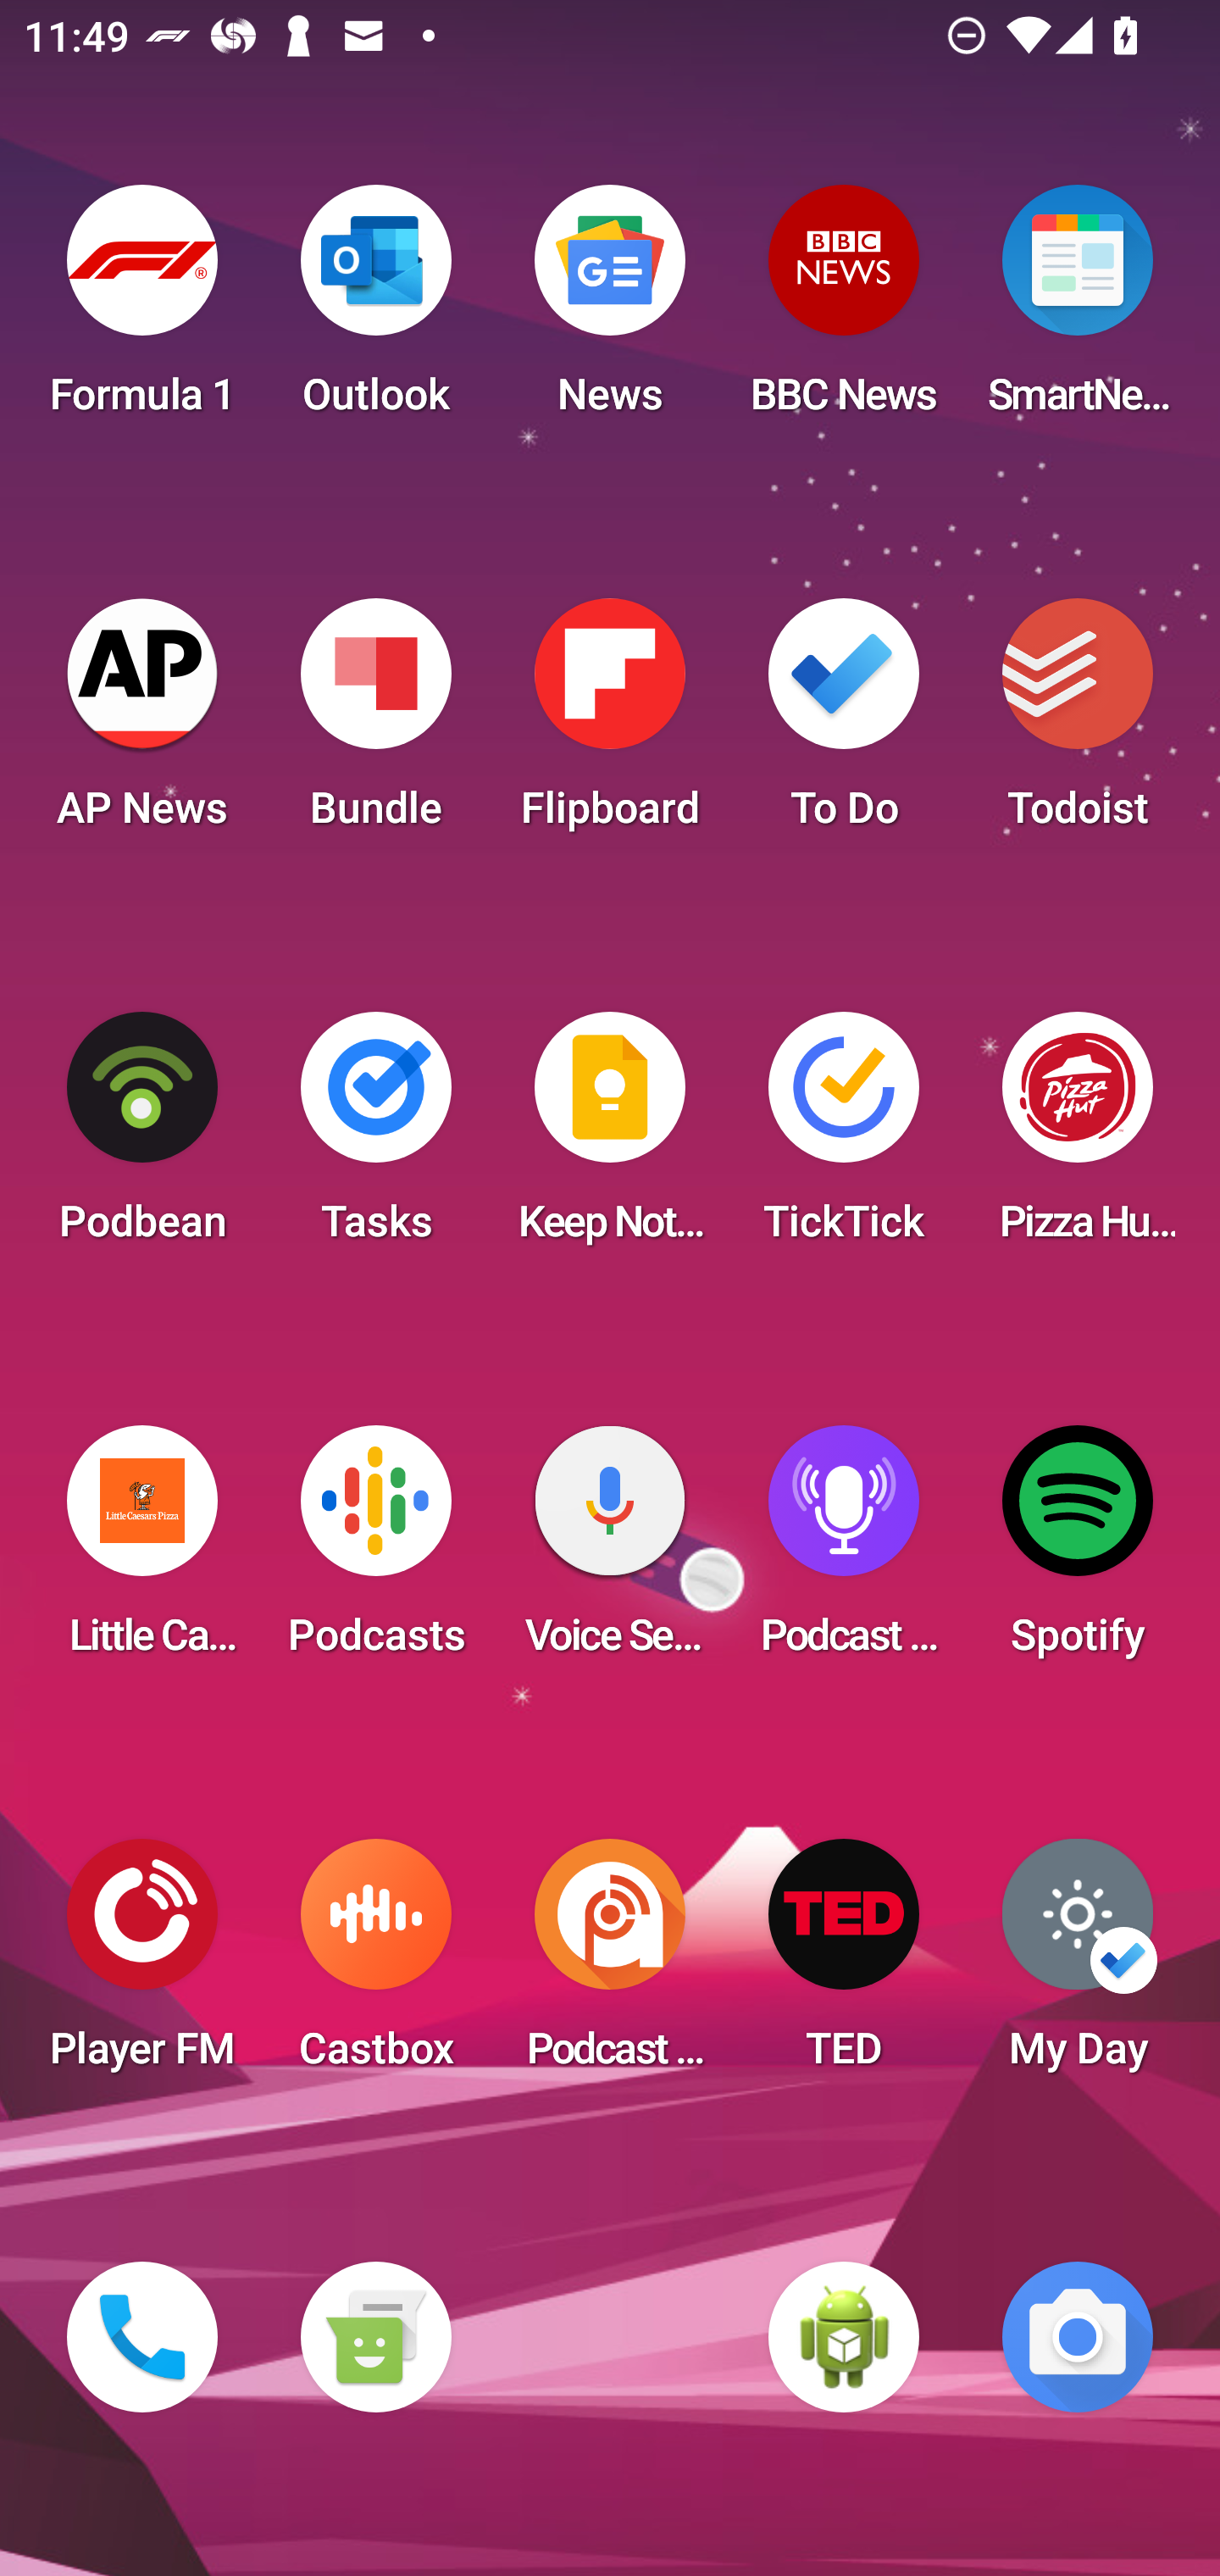 Image resolution: width=1220 pixels, height=2576 pixels. Describe the element at coordinates (1078, 724) in the screenshot. I see `Todoist` at that location.